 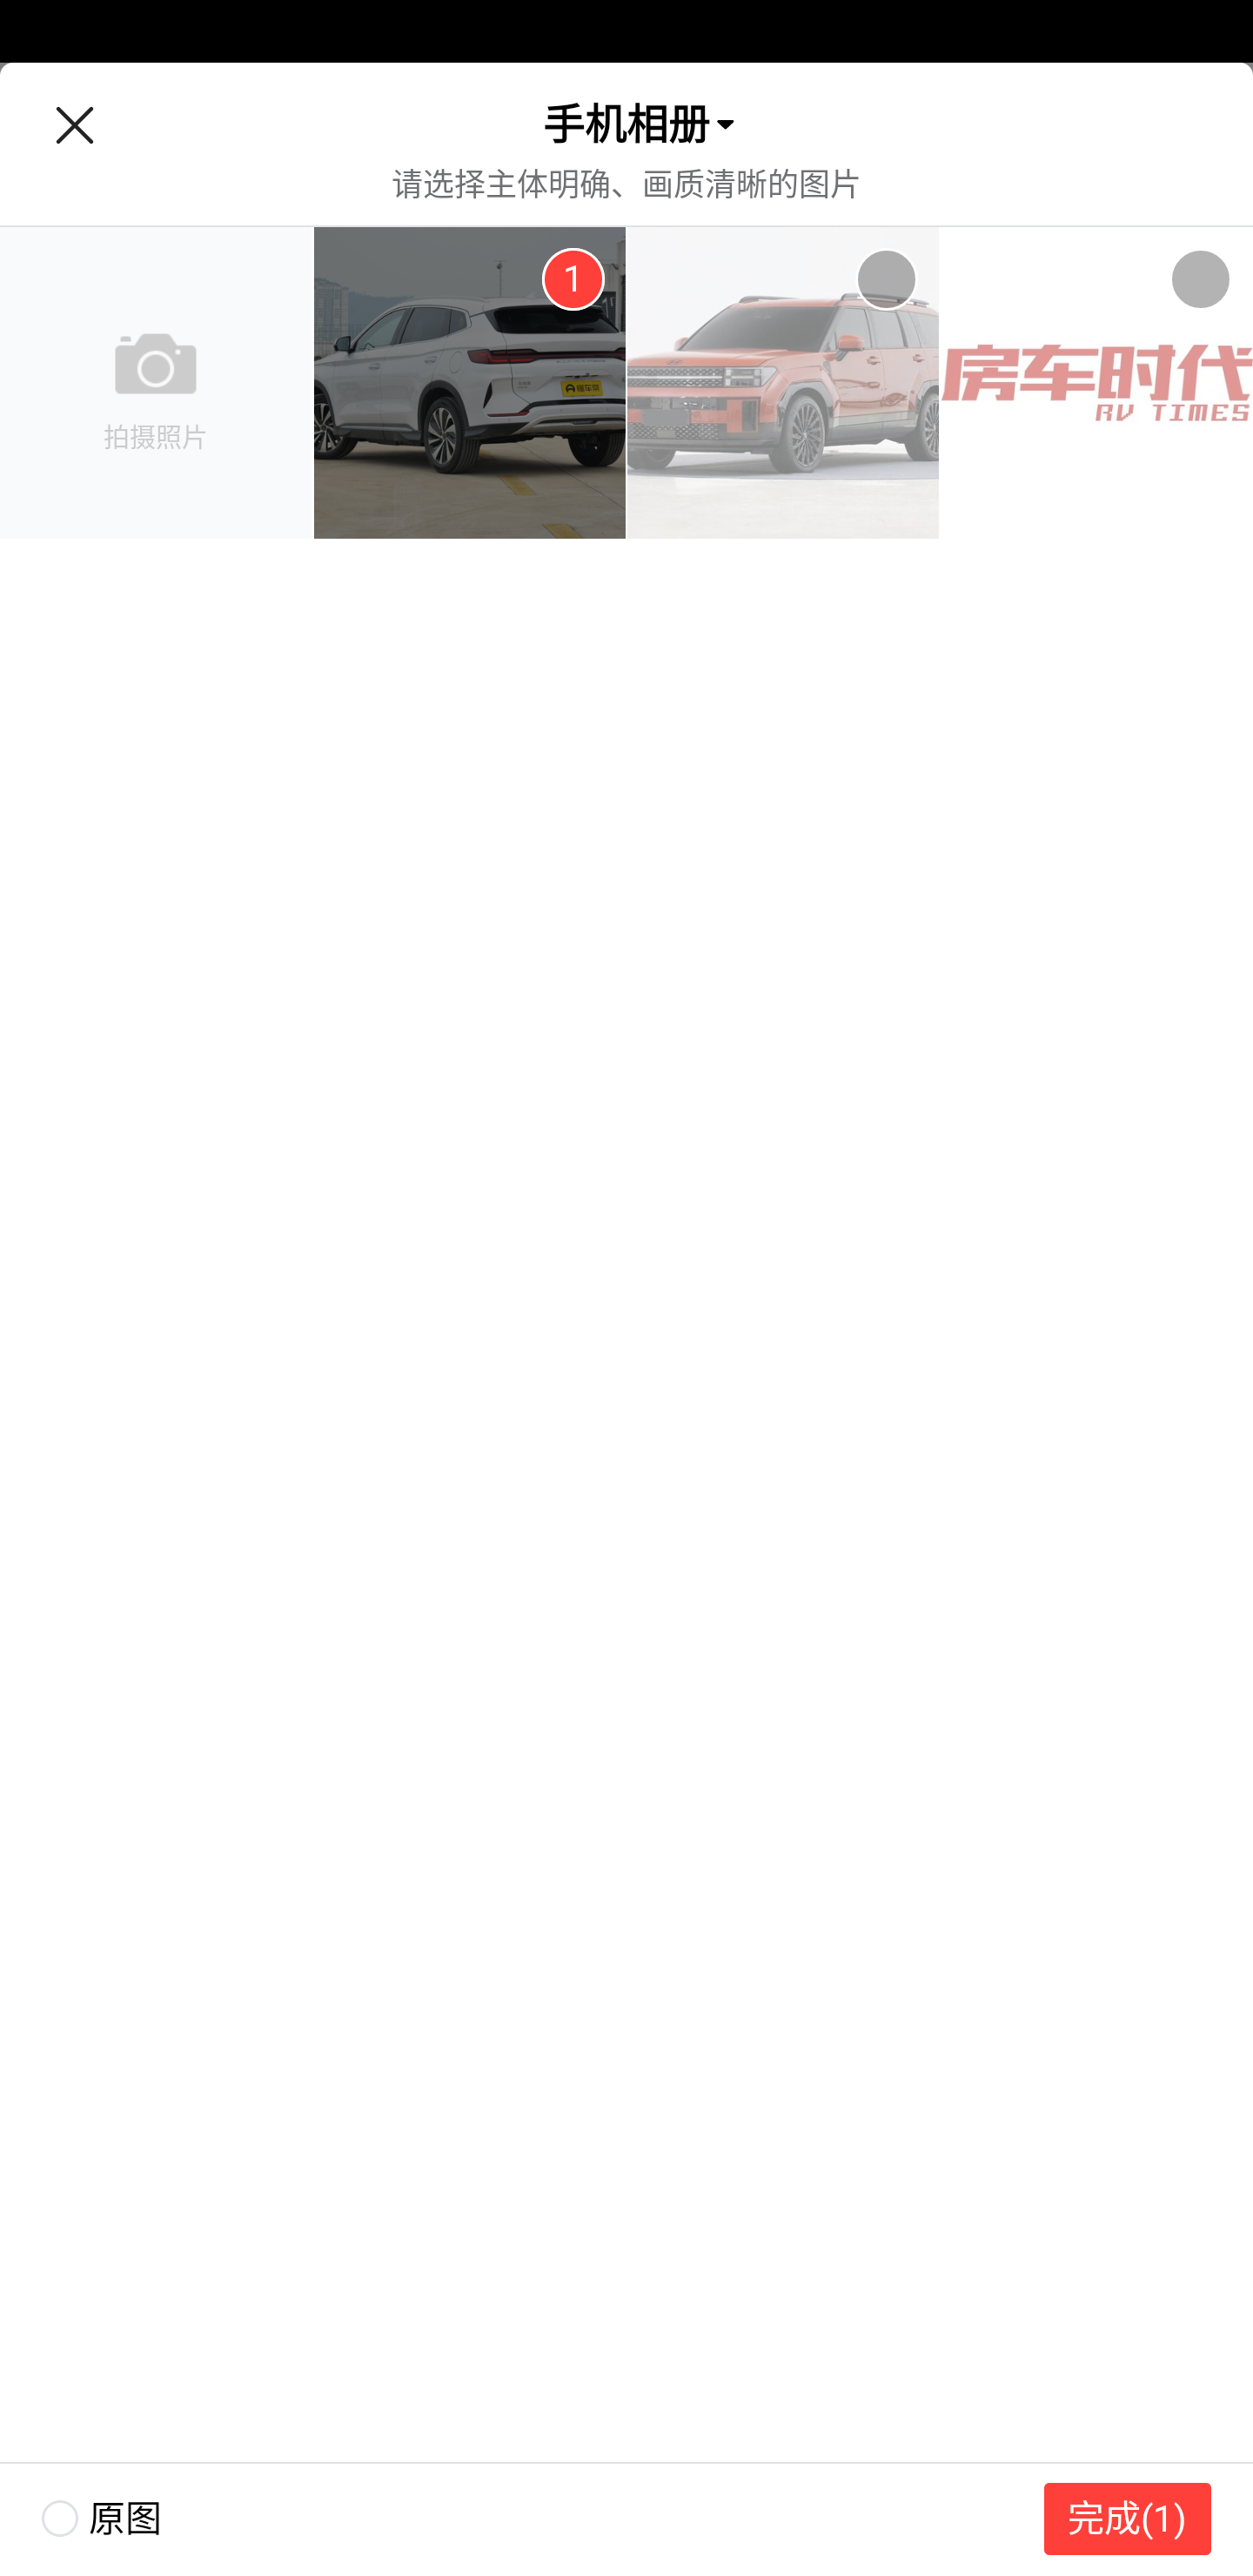 I want to click on 原图, so click(x=80, y=2519).